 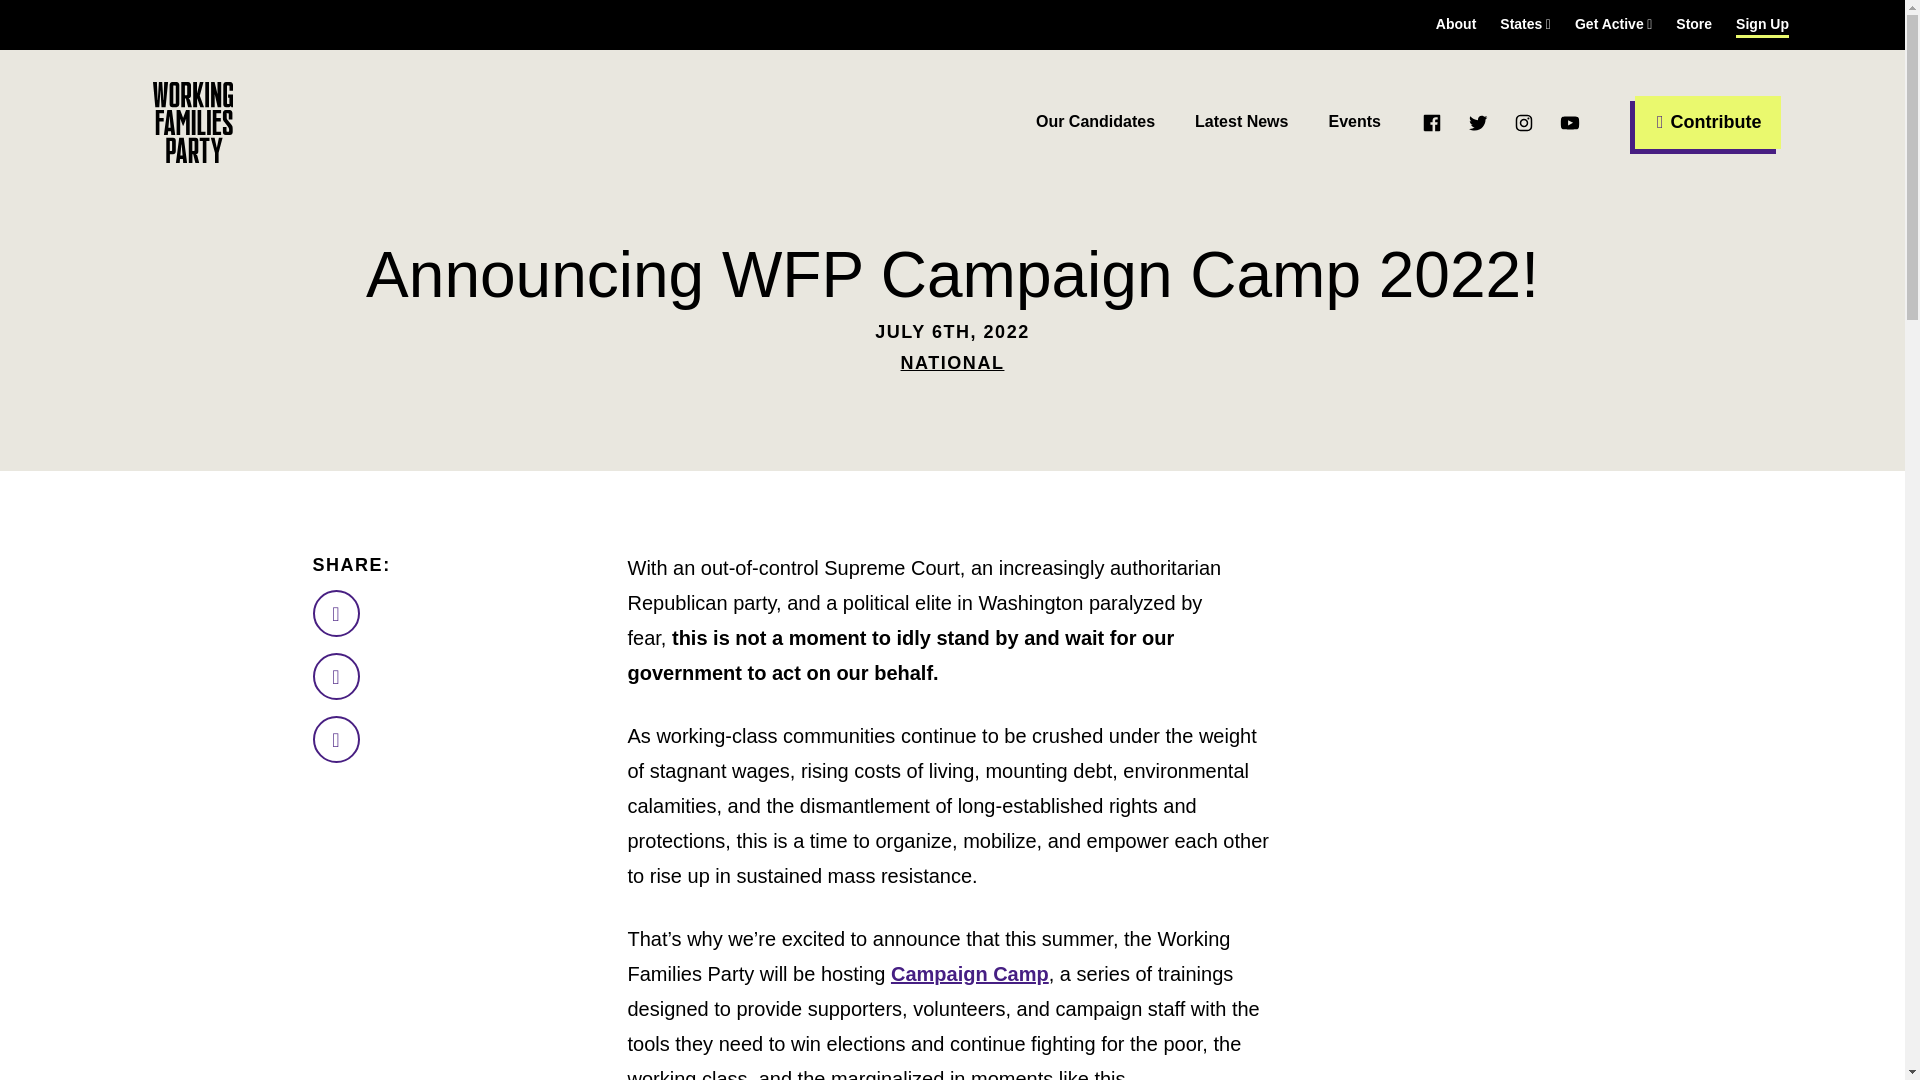 I want to click on Close, so click(x=1867, y=46).